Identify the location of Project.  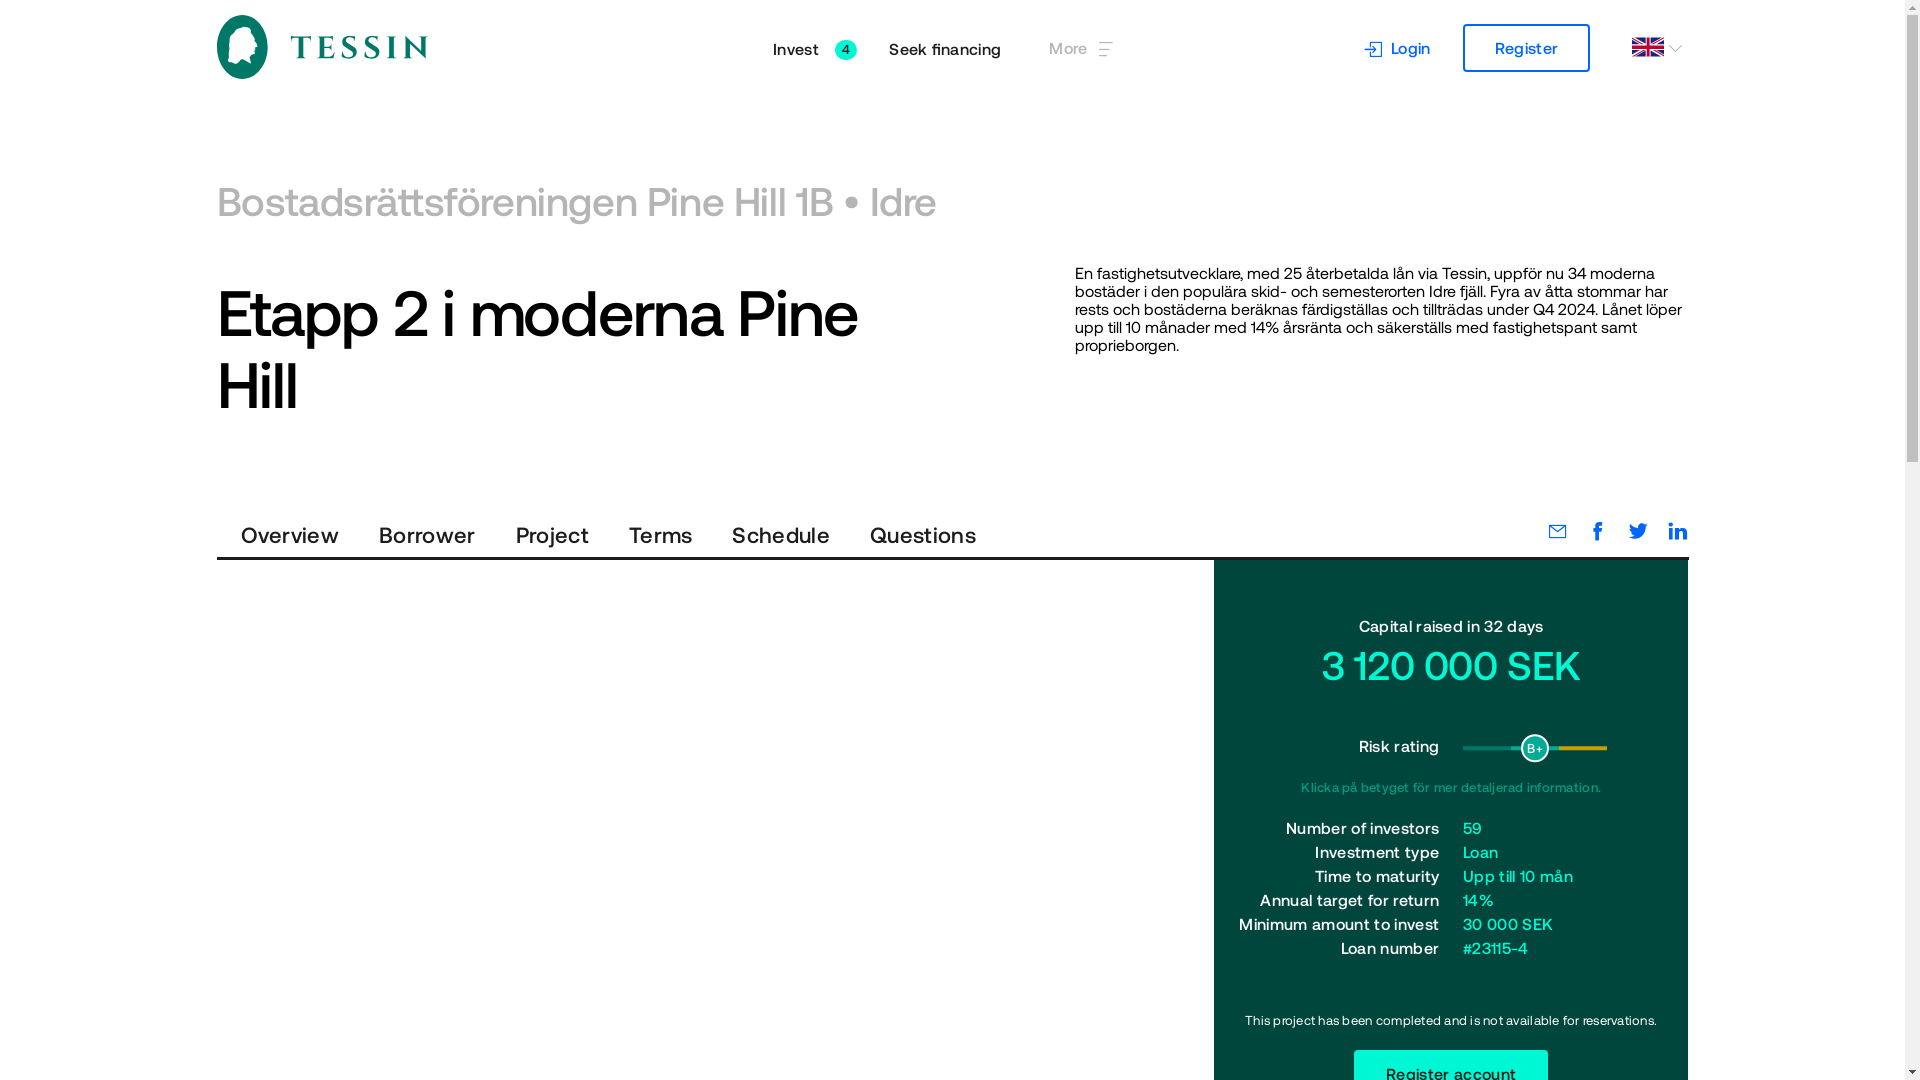
(1082, 48).